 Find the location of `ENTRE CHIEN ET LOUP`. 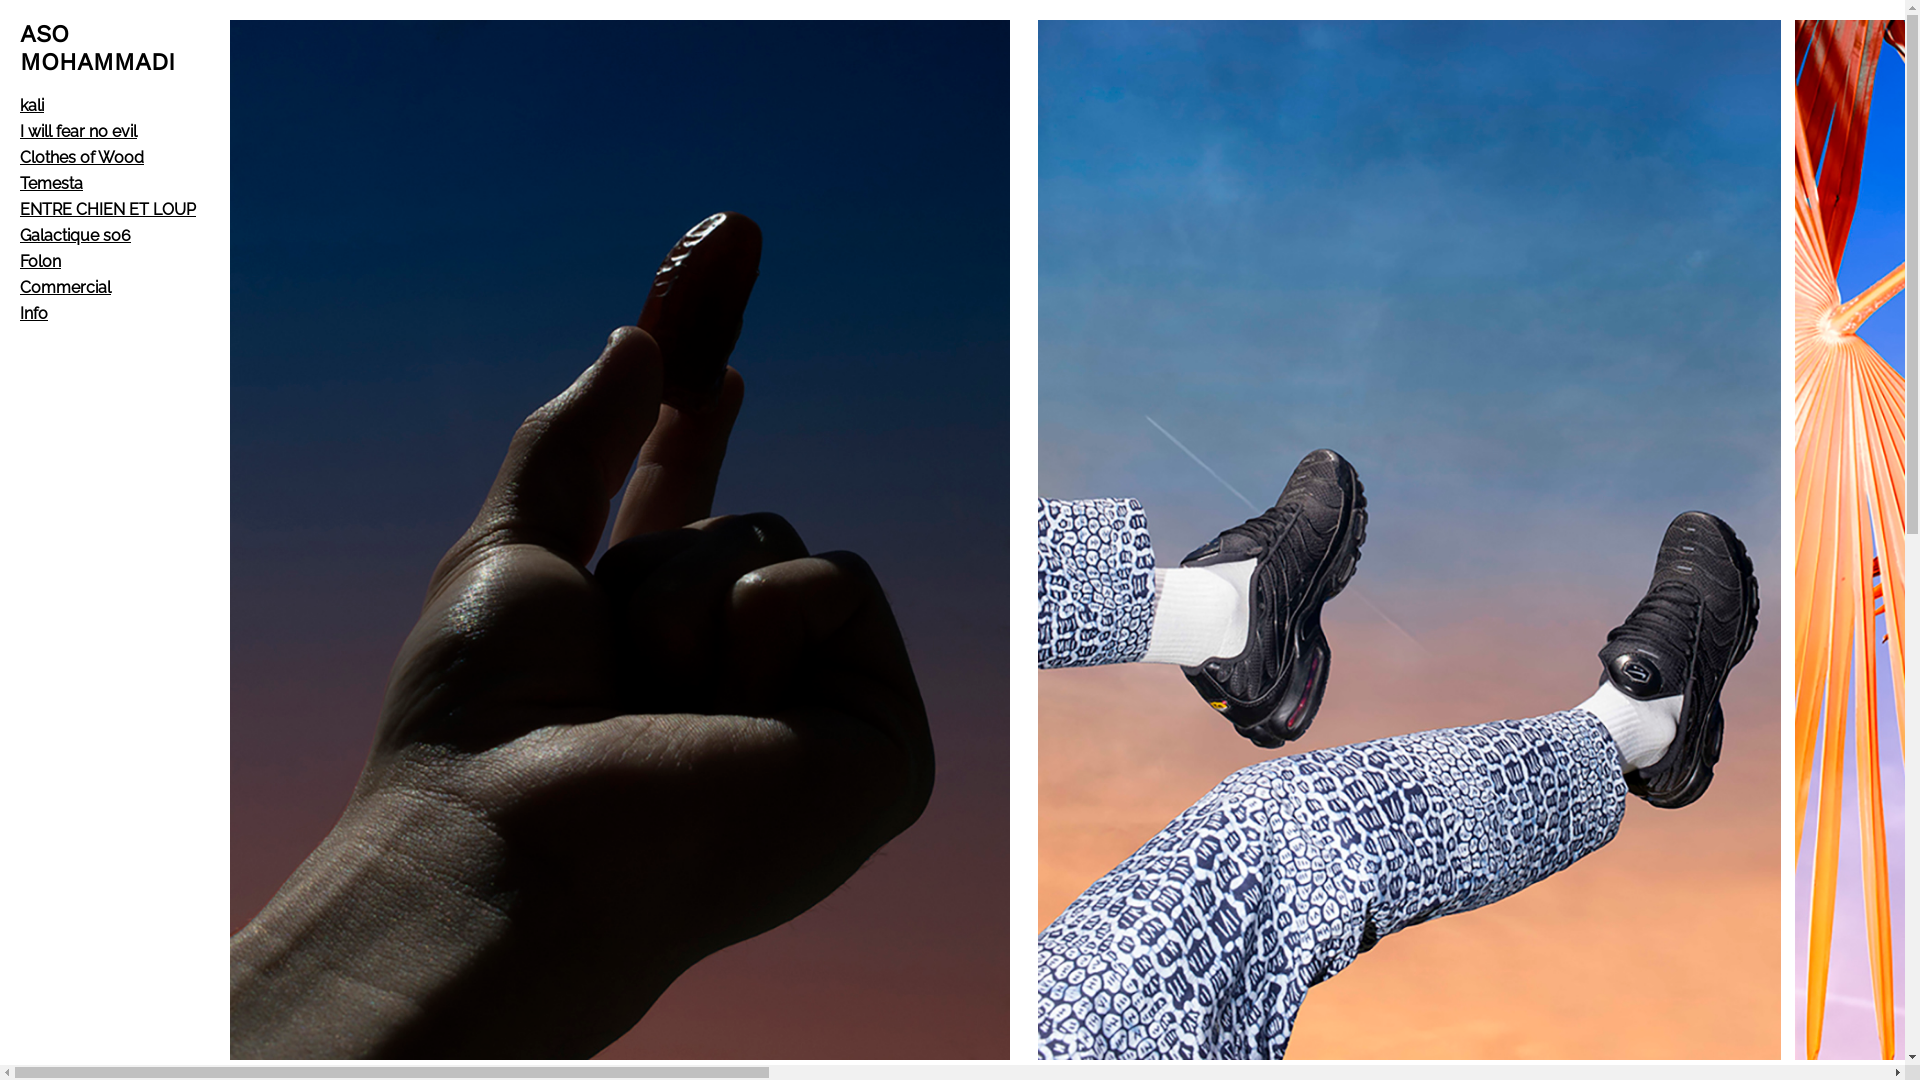

ENTRE CHIEN ET LOUP is located at coordinates (108, 210).